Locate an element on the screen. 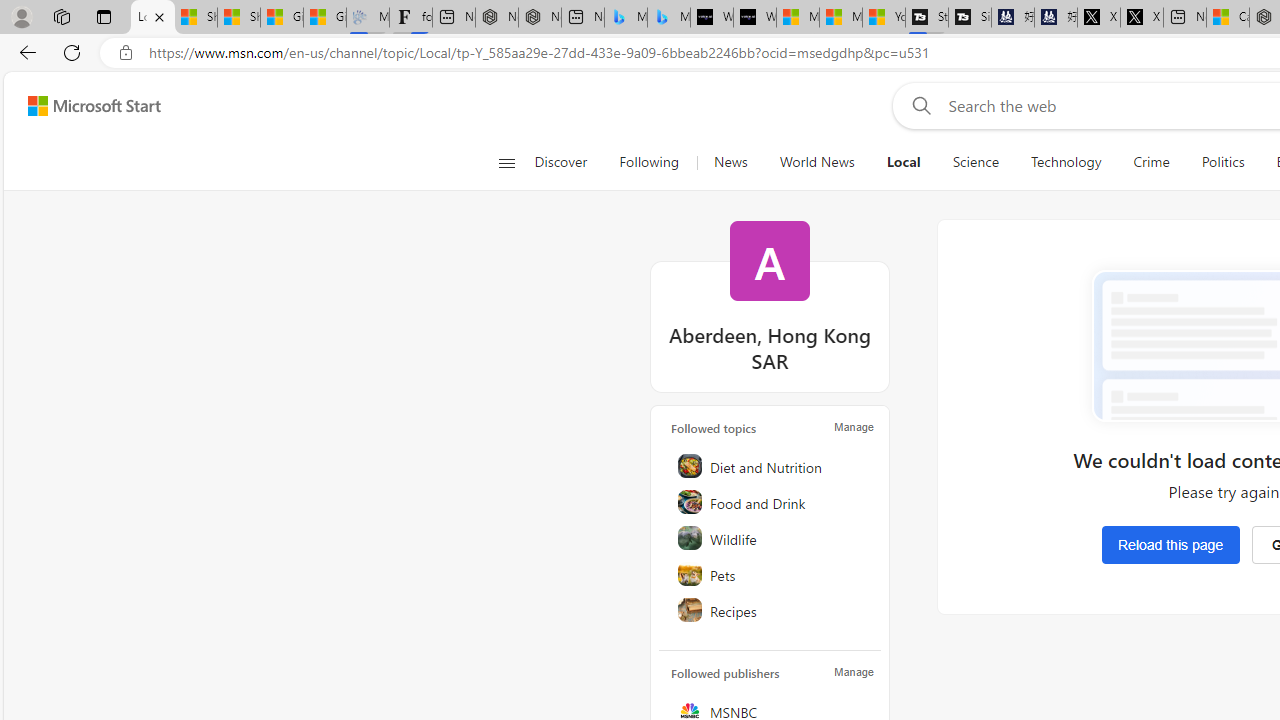 This screenshot has width=1280, height=720. World News is located at coordinates (816, 162).